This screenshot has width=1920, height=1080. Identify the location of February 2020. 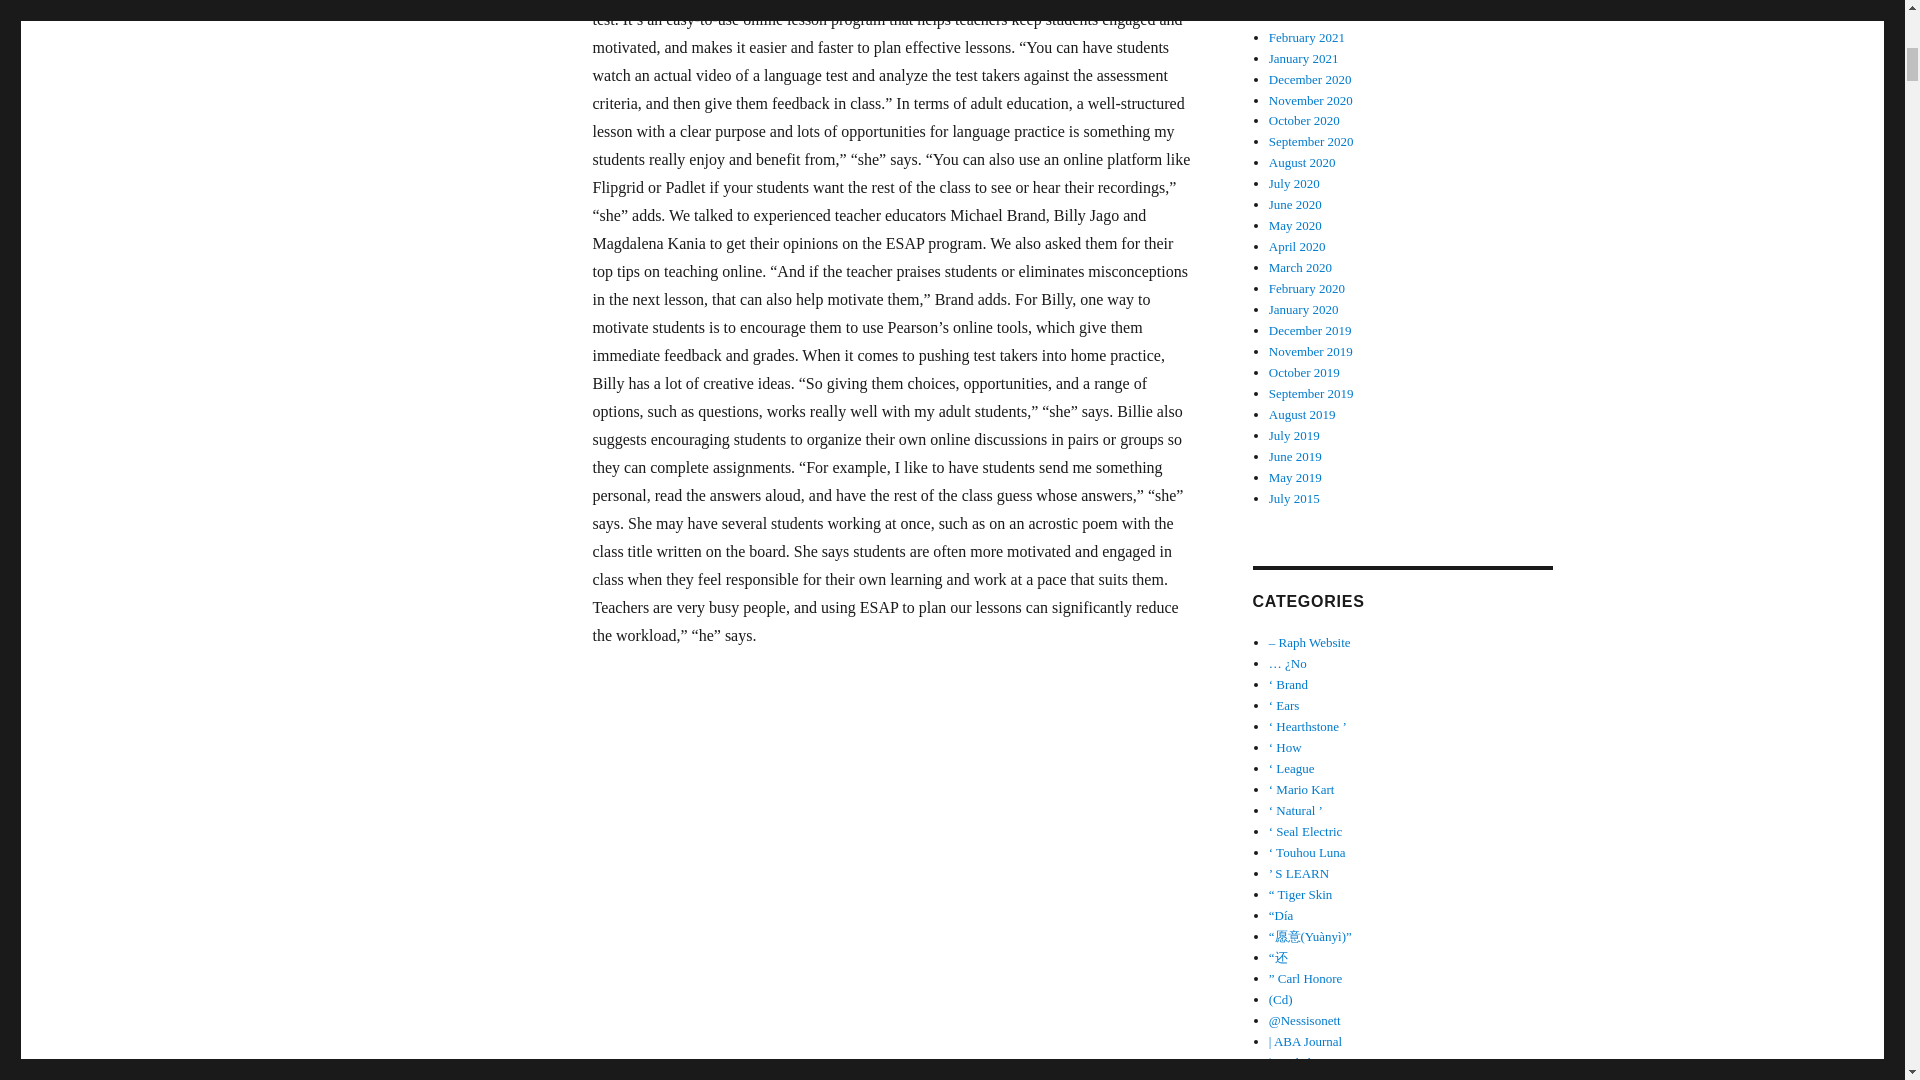
(1307, 288).